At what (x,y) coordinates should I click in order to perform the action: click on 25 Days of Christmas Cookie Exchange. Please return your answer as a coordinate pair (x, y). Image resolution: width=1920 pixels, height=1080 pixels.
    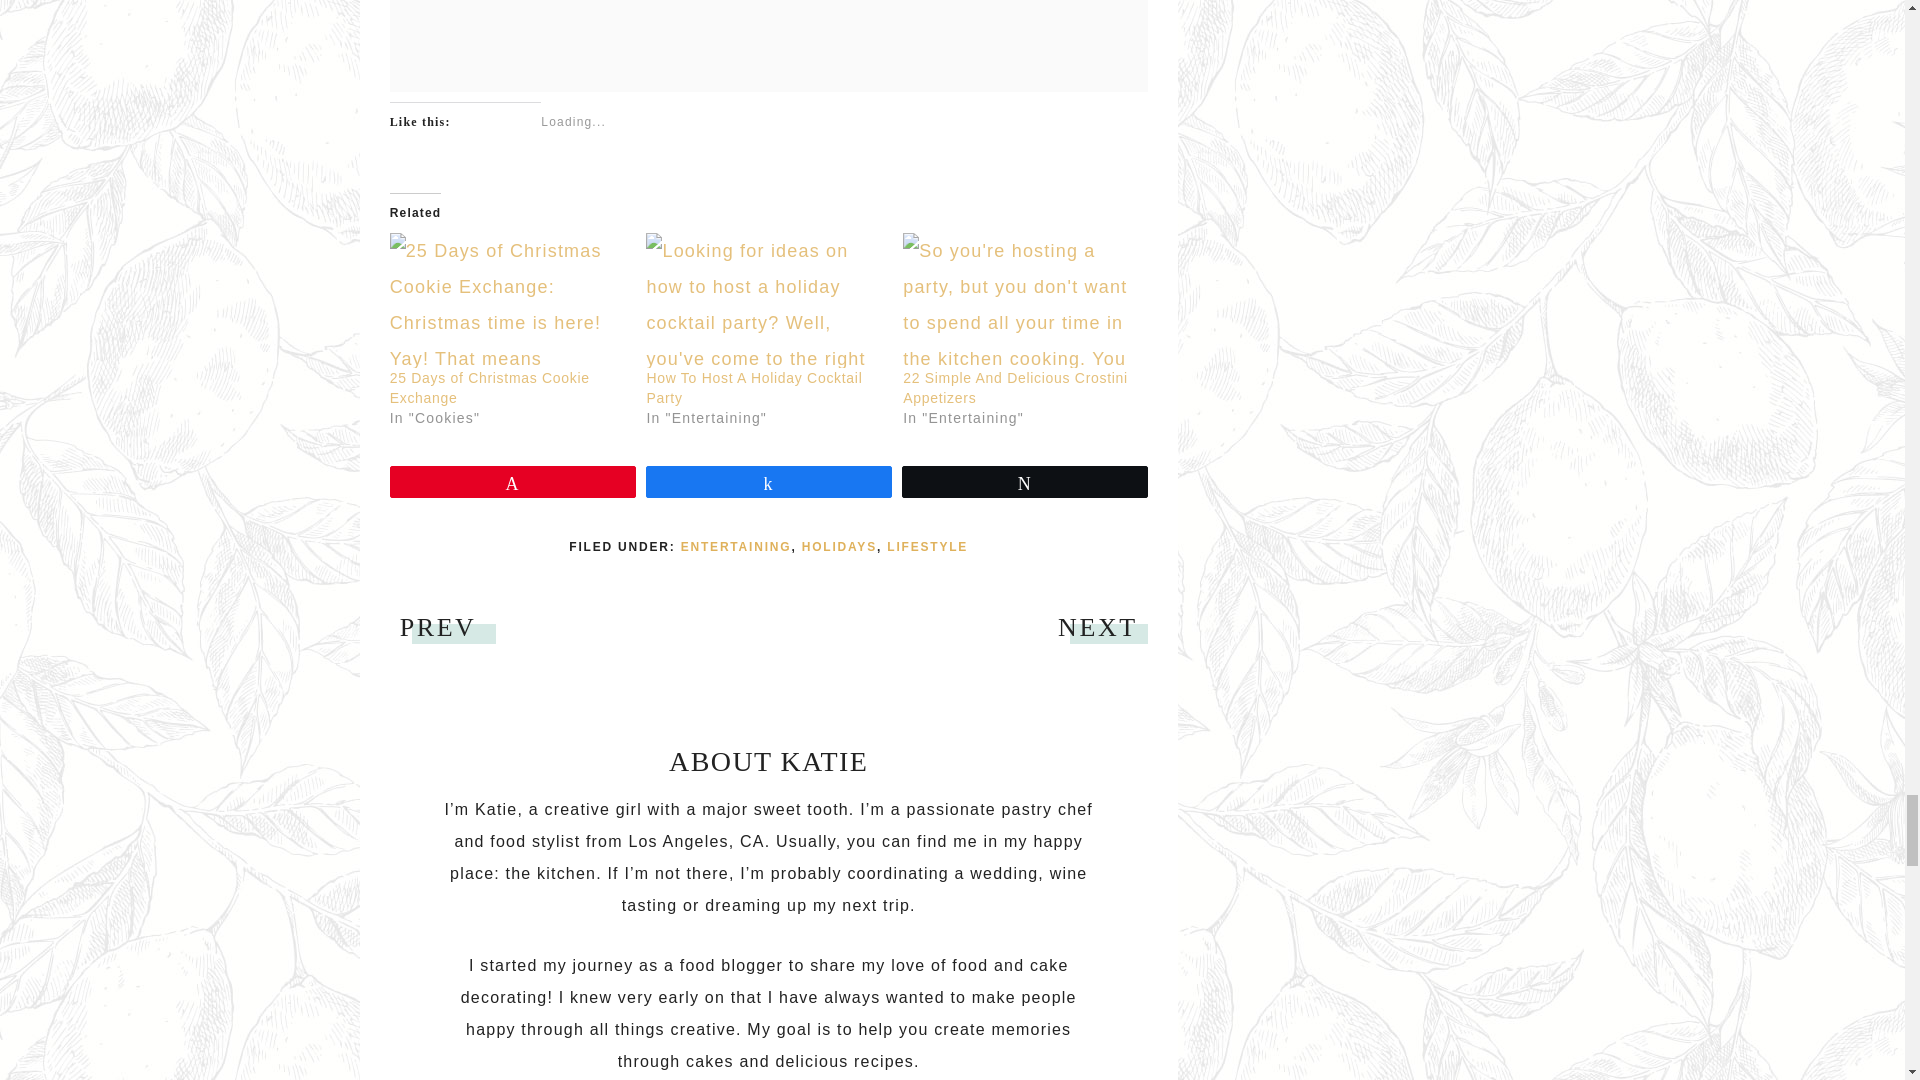
    Looking at the image, I should click on (508, 300).